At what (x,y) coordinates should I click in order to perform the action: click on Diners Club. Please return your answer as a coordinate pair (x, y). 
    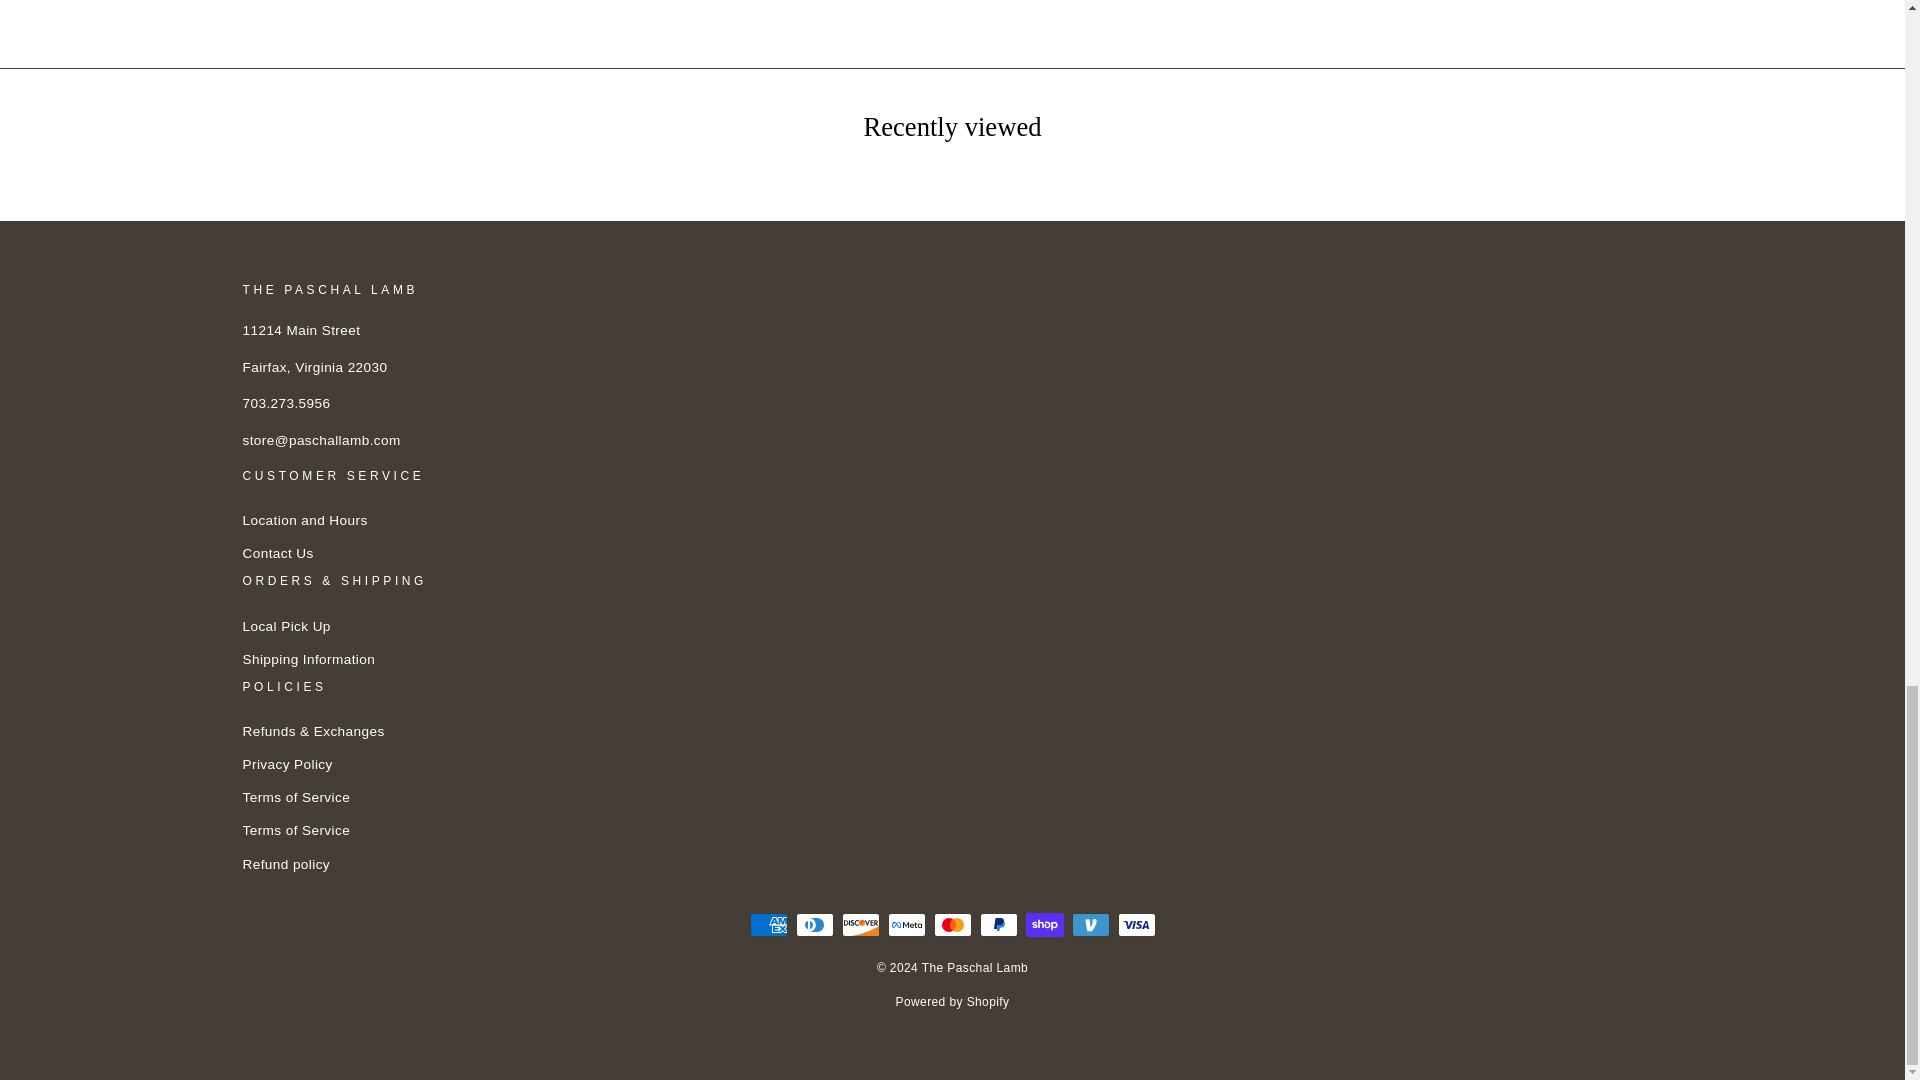
    Looking at the image, I should click on (814, 924).